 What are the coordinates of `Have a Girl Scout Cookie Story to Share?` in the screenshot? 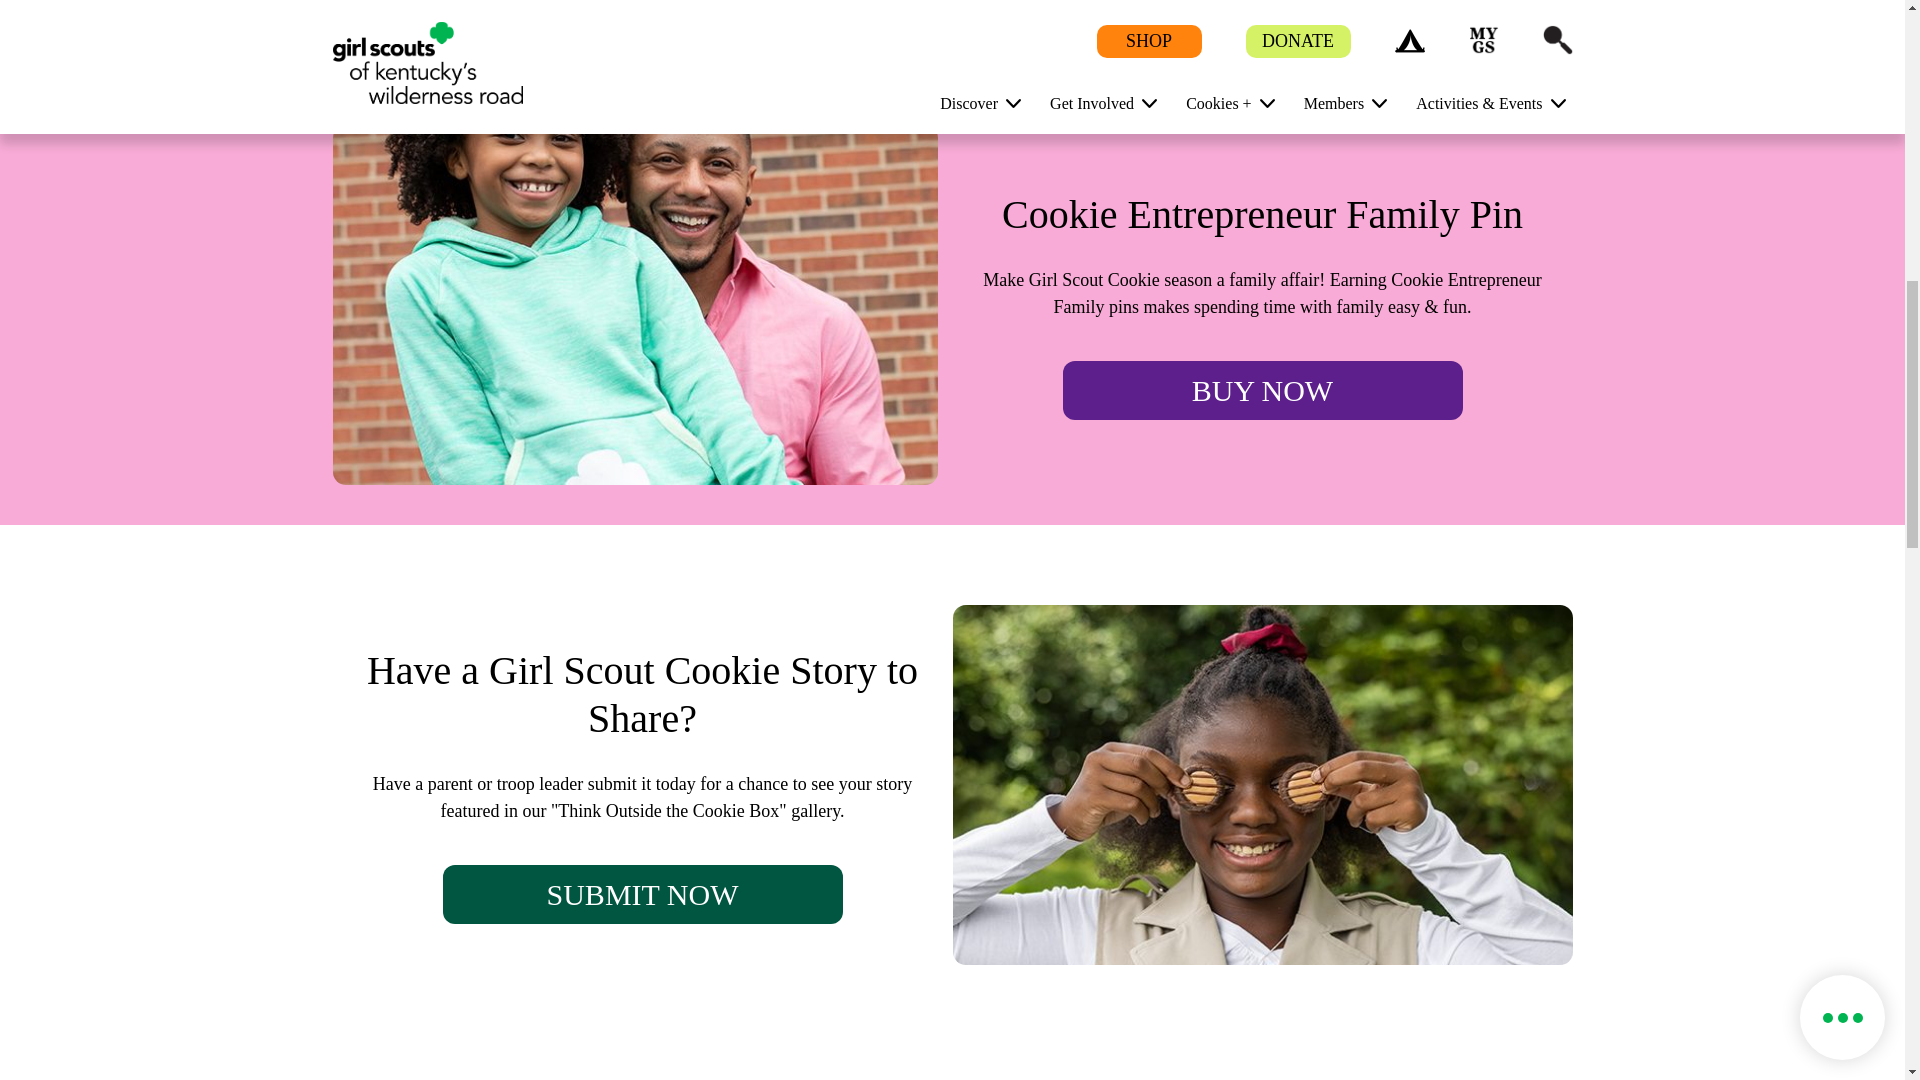 It's located at (1262, 784).